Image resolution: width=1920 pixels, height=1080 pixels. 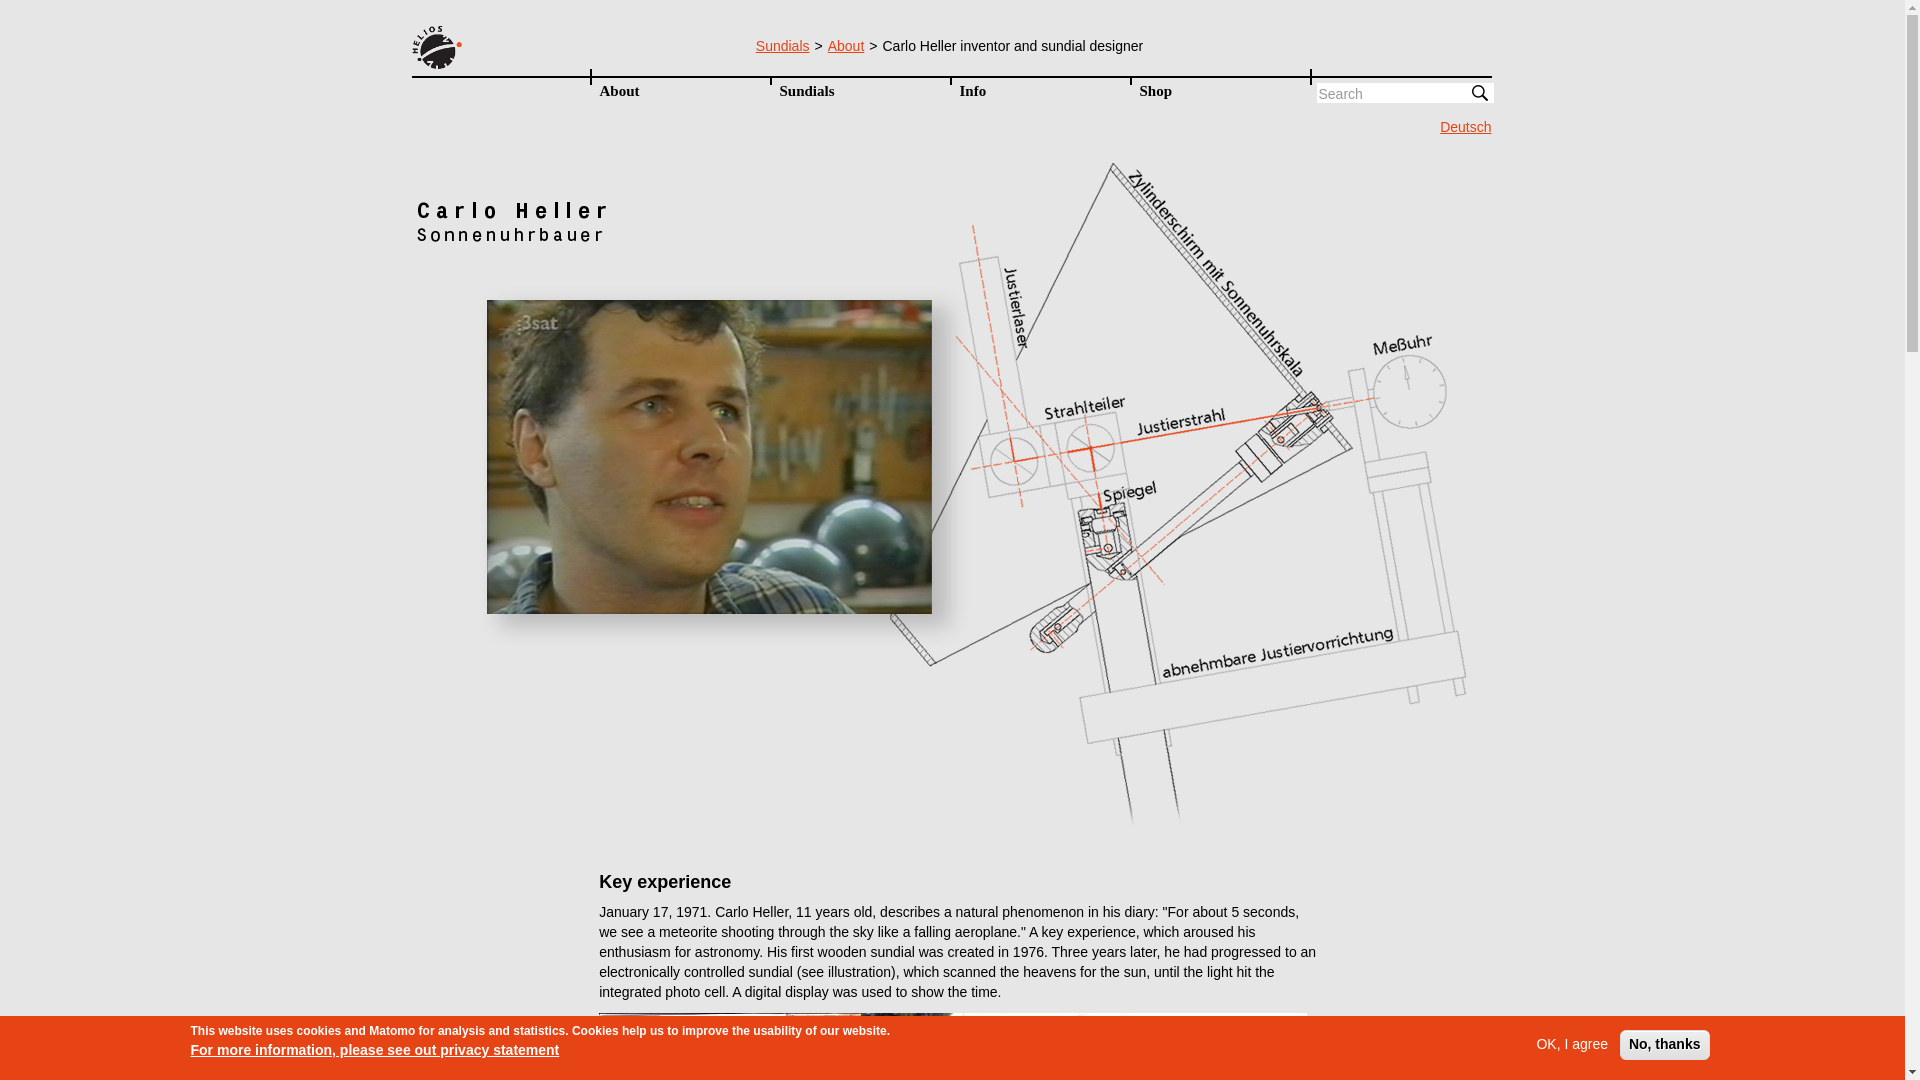 I want to click on Enter the terms you wish to search for., so click(x=1404, y=92).